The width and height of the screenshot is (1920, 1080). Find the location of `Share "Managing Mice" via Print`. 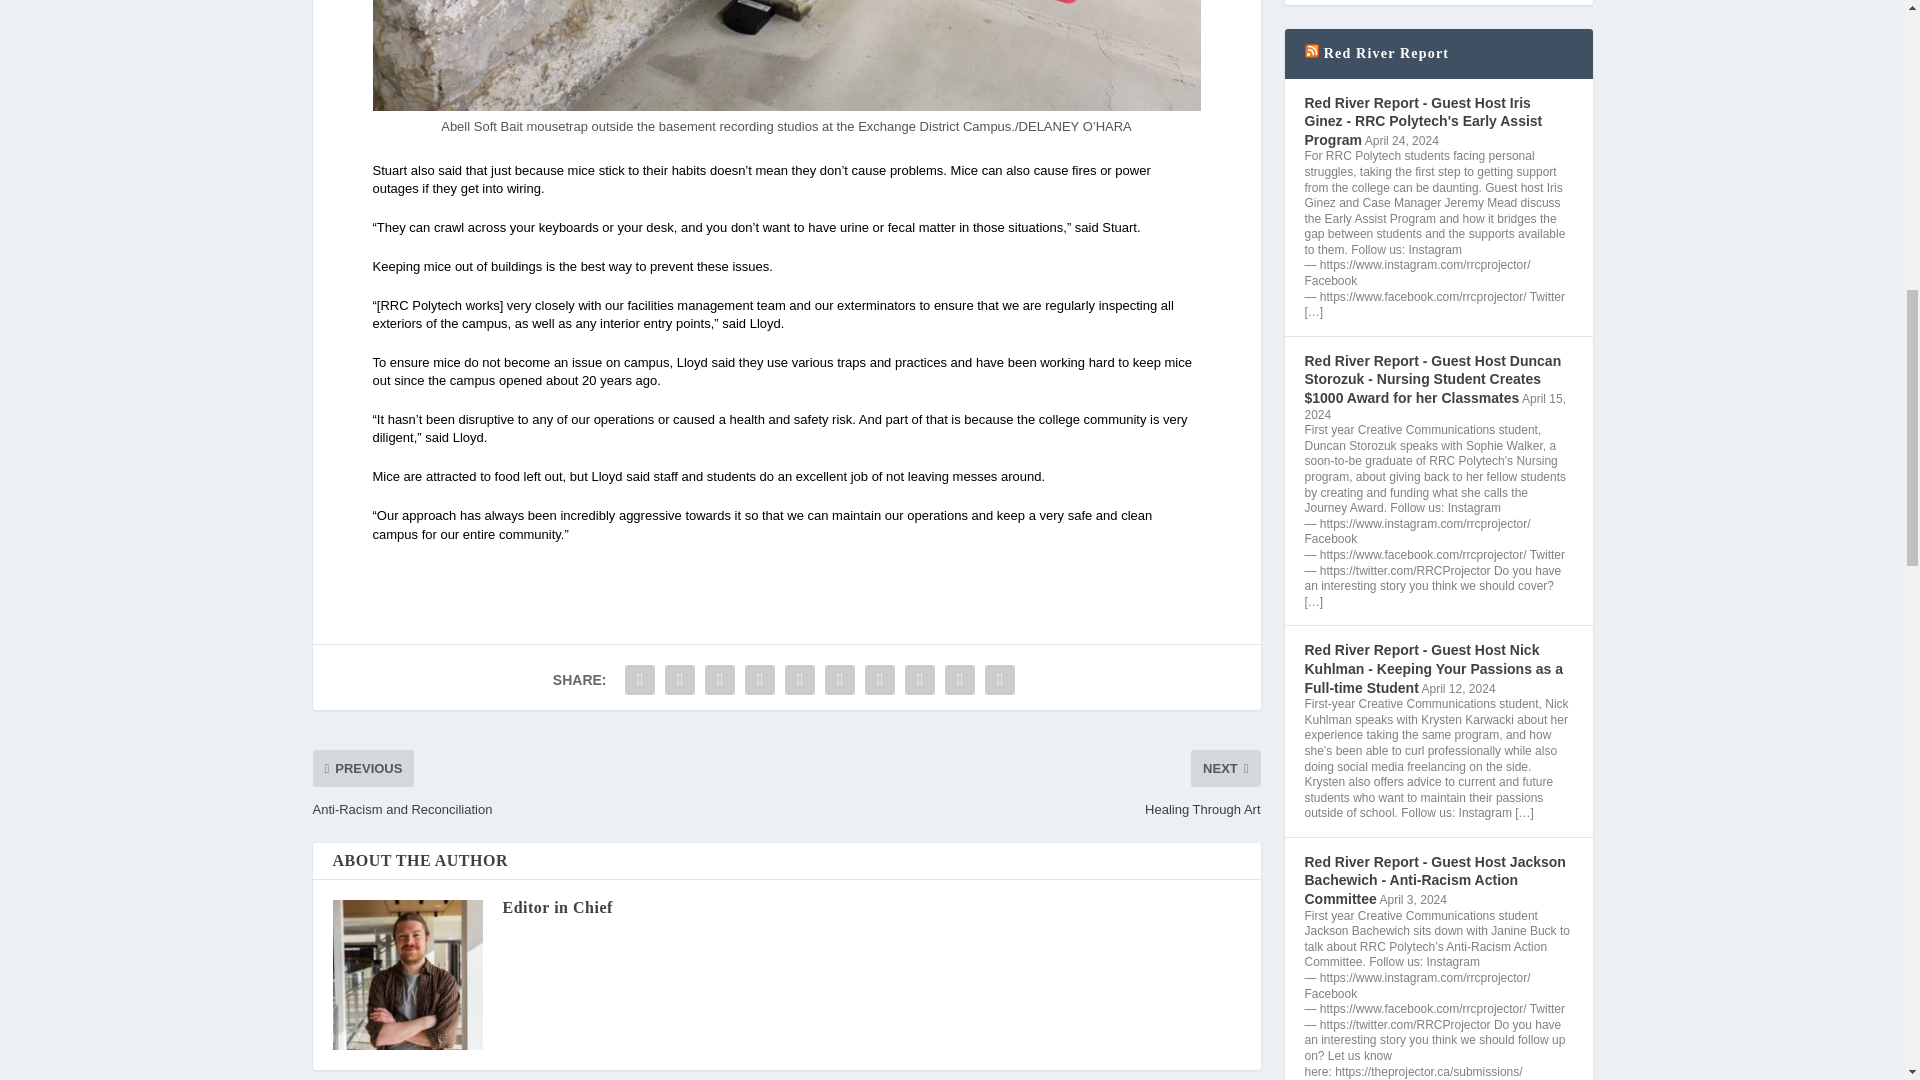

Share "Managing Mice" via Print is located at coordinates (999, 679).